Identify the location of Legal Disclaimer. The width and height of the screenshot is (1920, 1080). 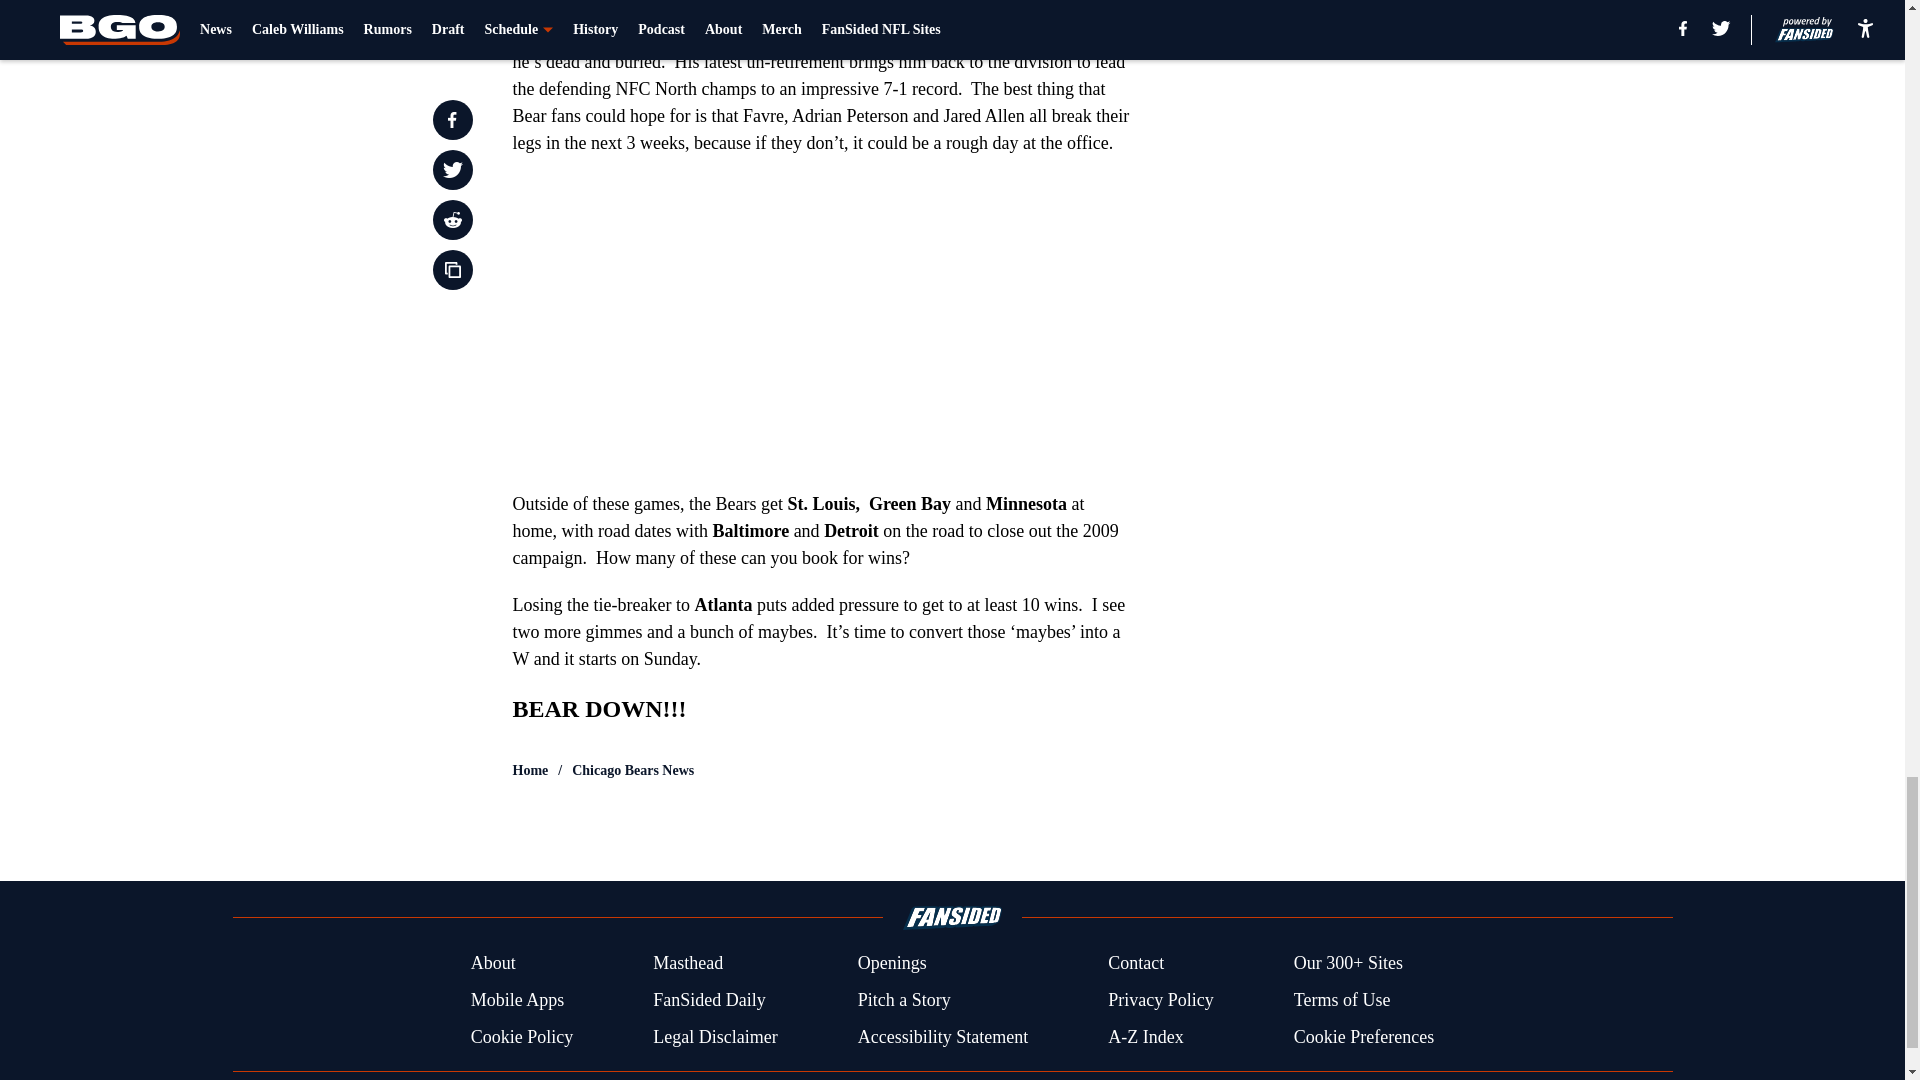
(714, 1036).